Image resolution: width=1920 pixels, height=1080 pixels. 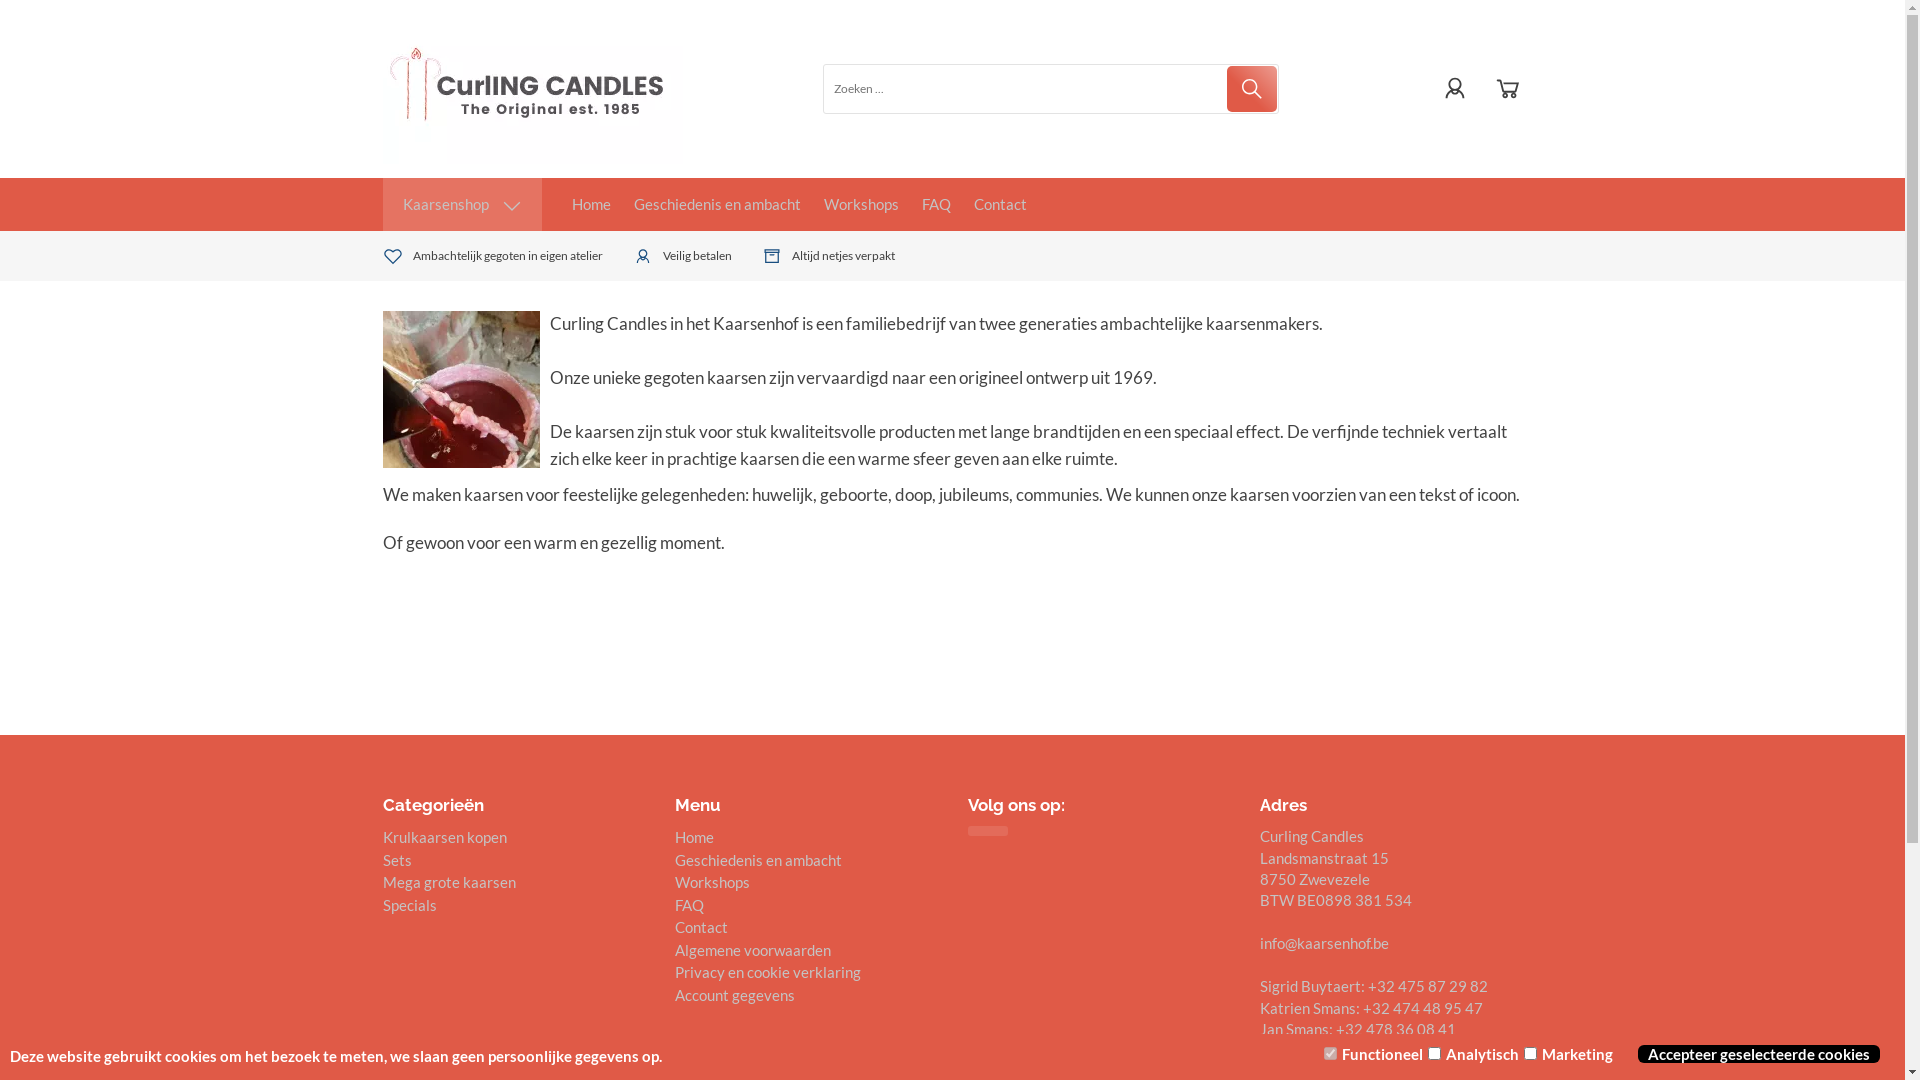 I want to click on Contact, so click(x=702, y=927).